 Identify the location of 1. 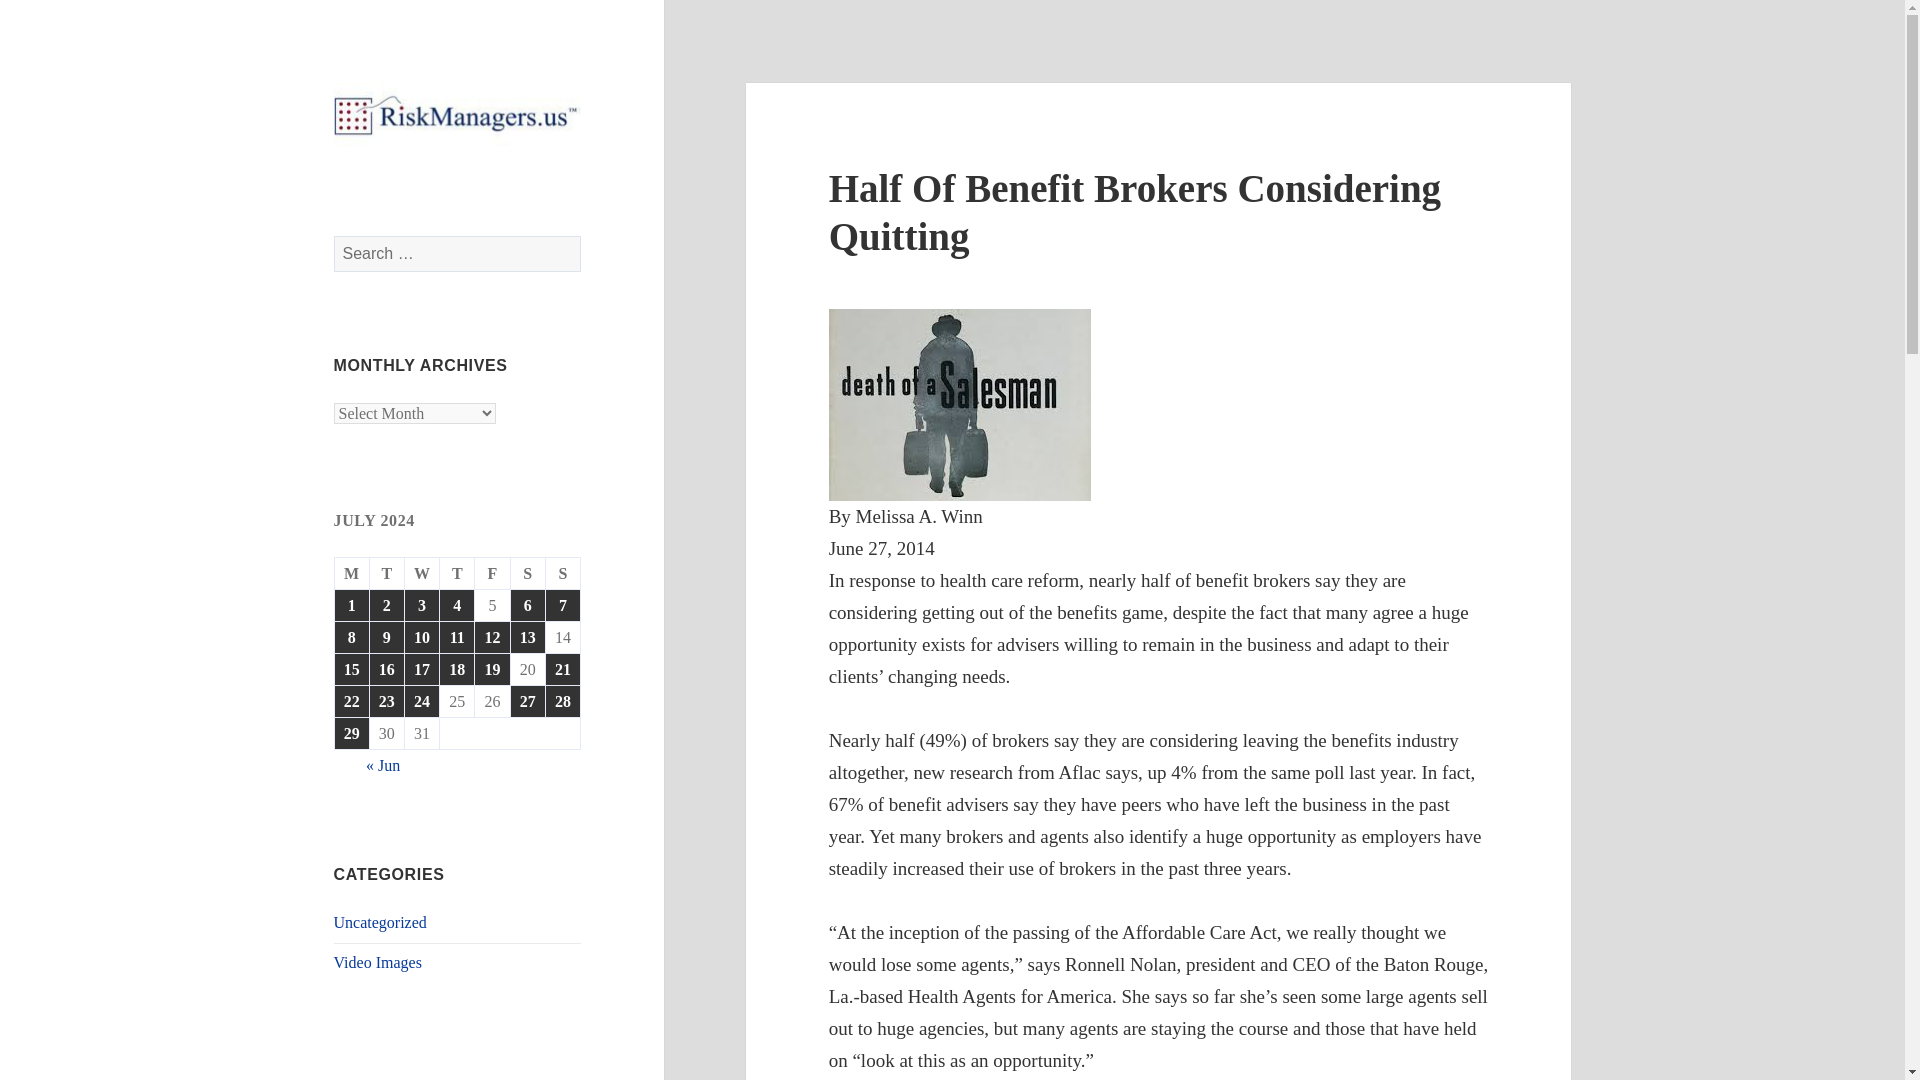
(351, 605).